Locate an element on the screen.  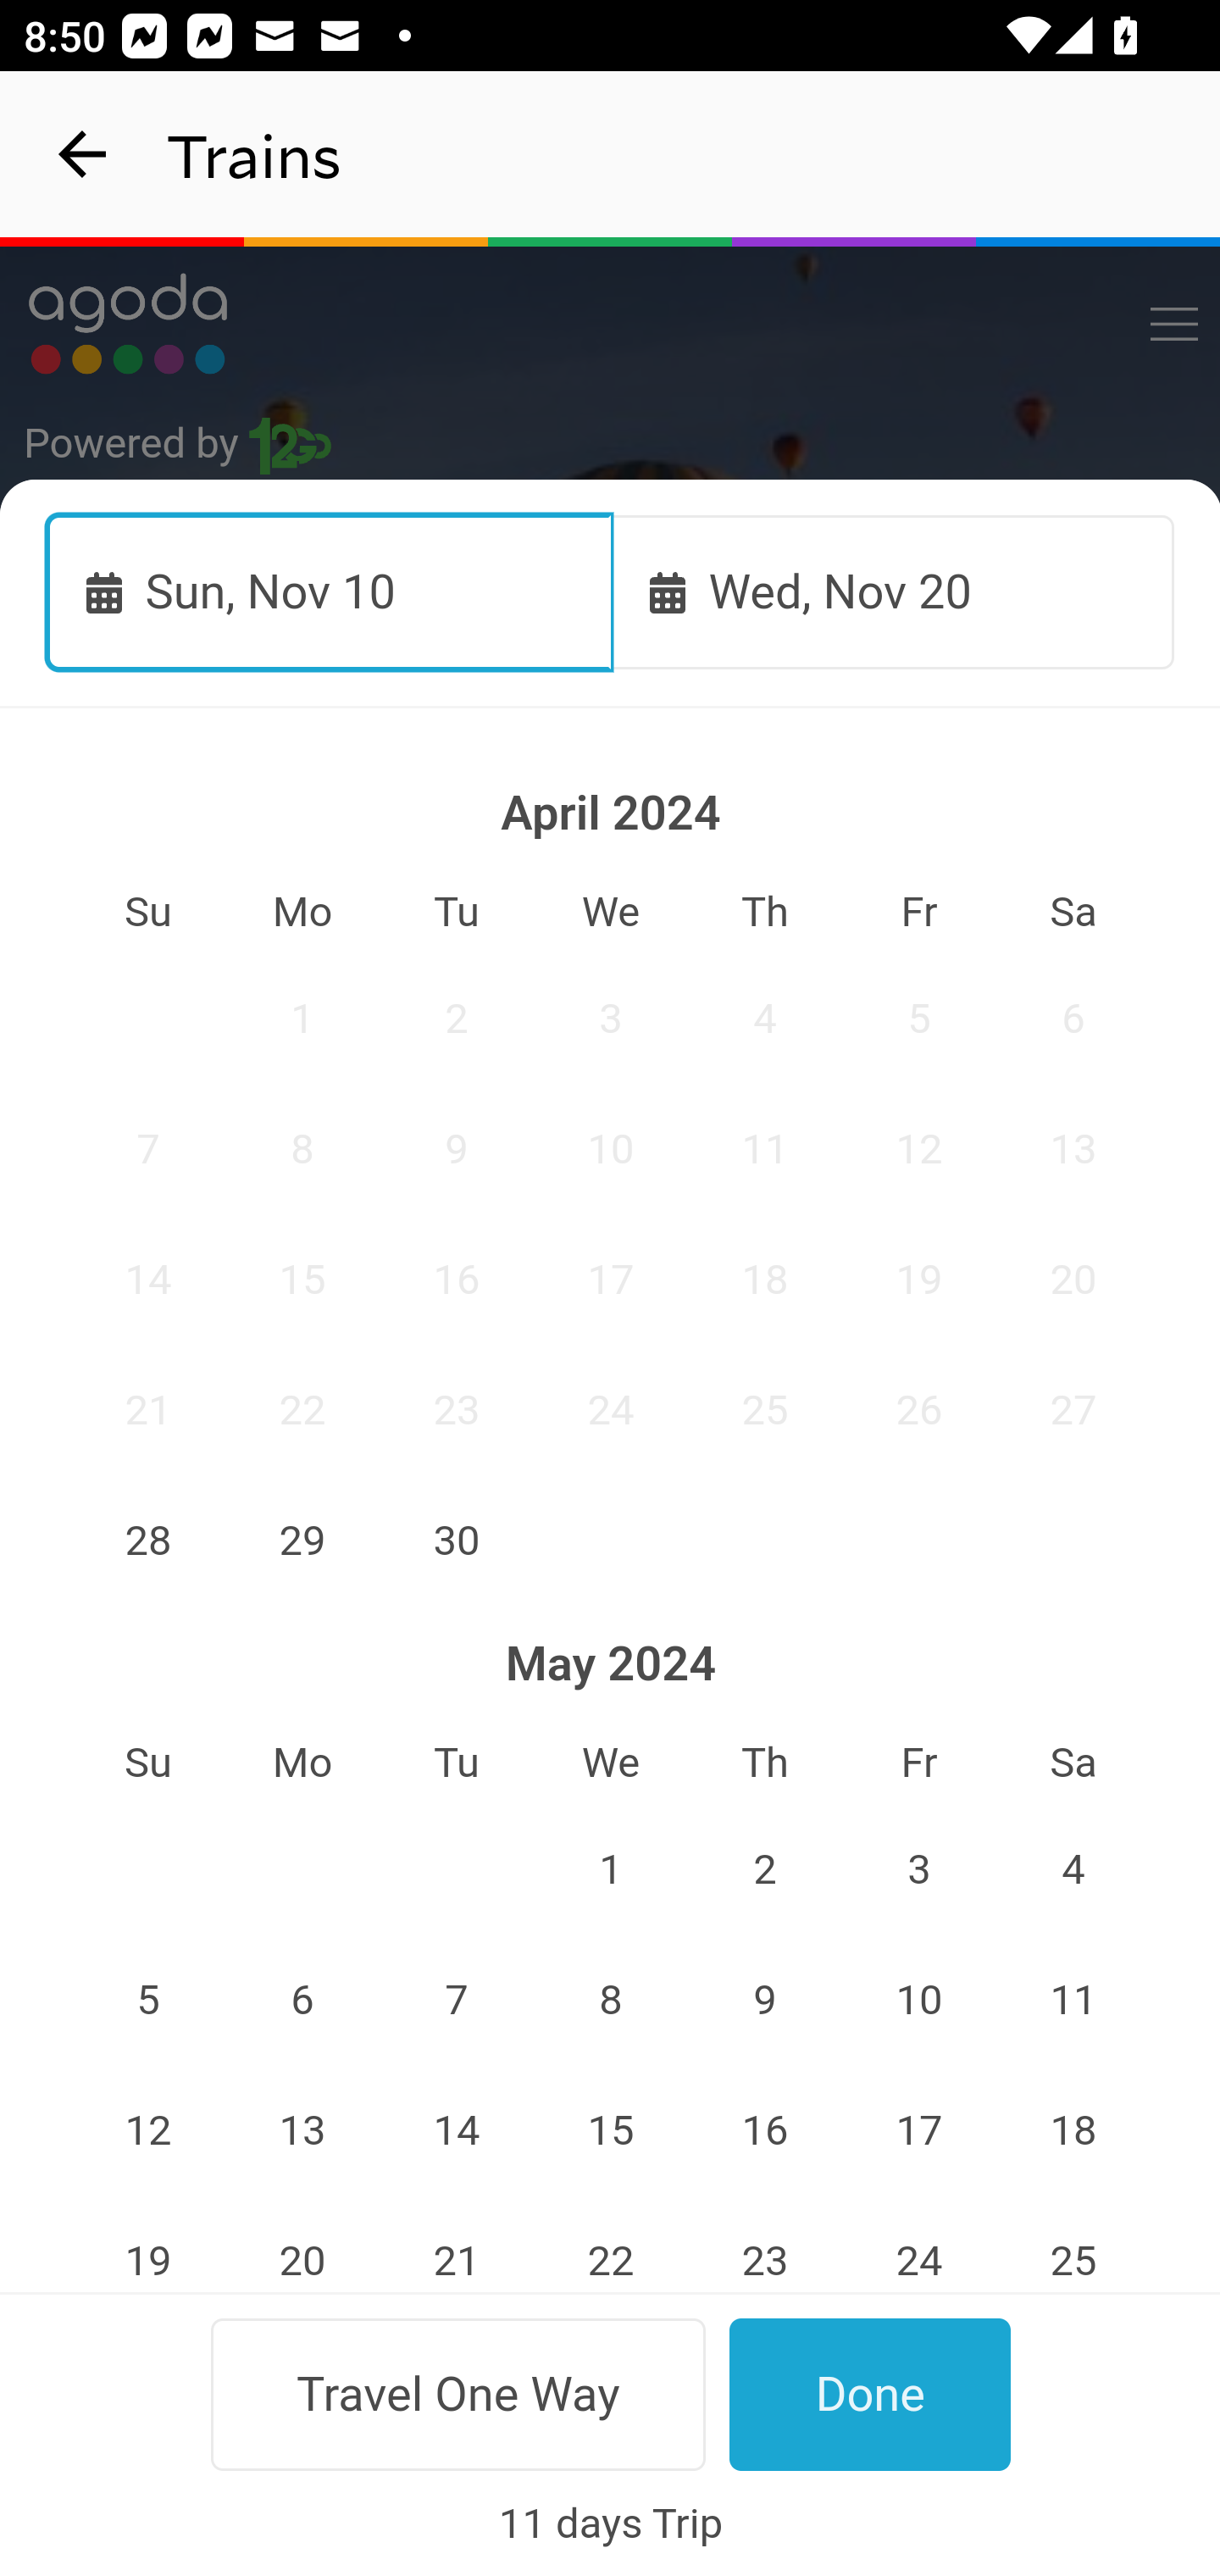
Done is located at coordinates (871, 2394).